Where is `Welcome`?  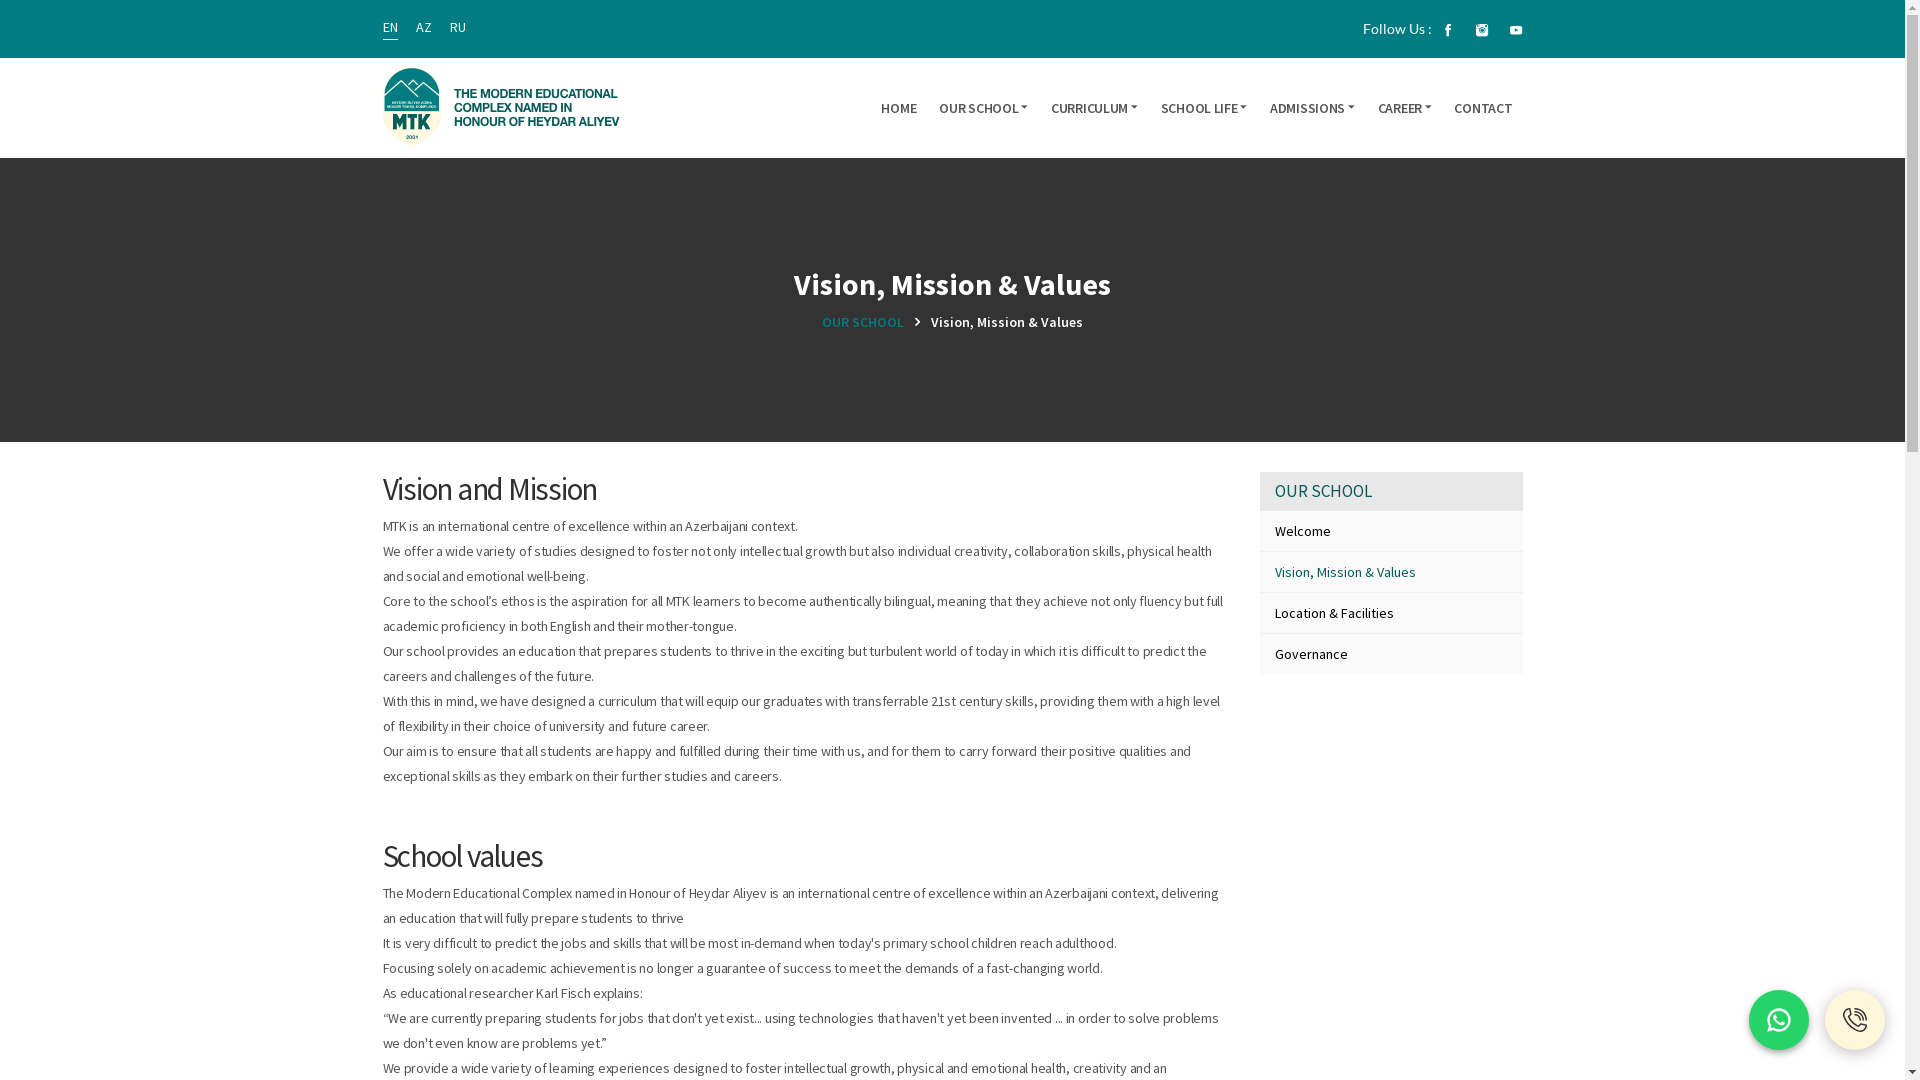
Welcome is located at coordinates (1392, 531).